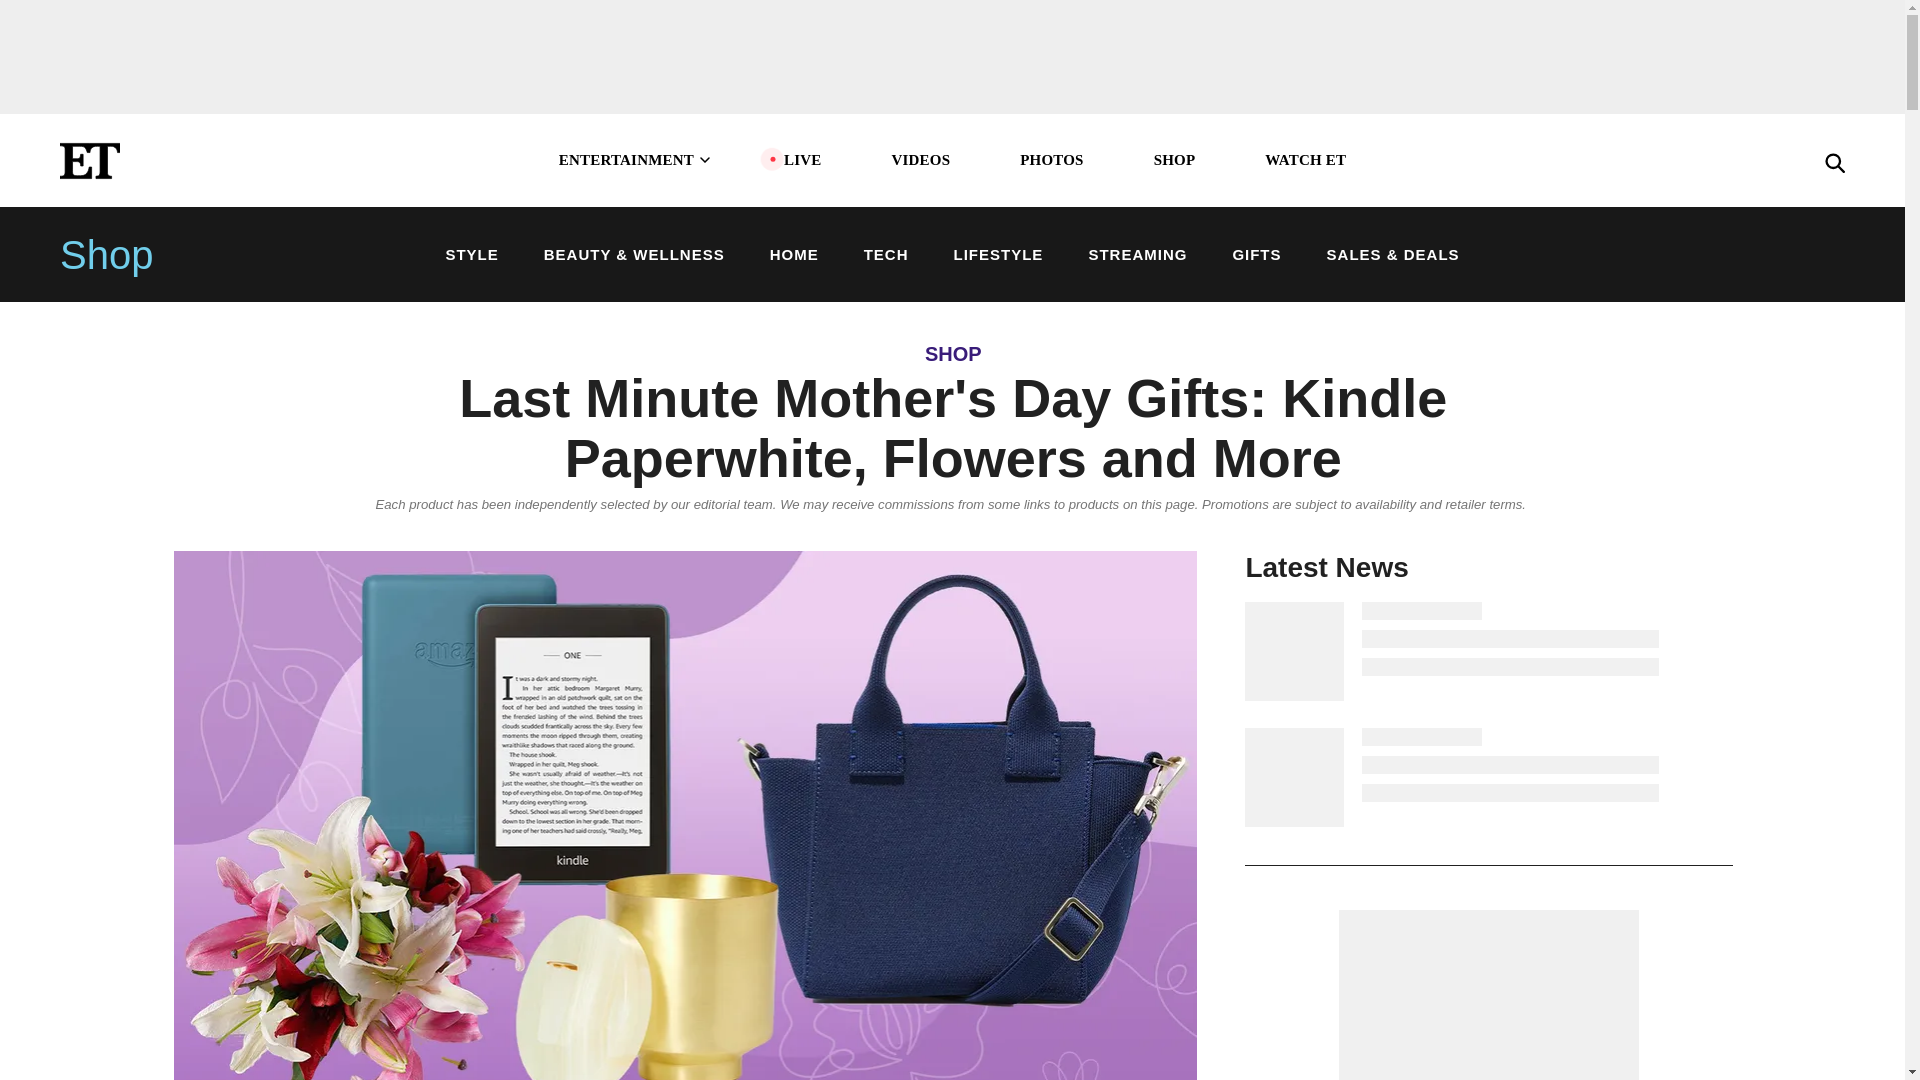 The width and height of the screenshot is (1920, 1080). What do you see at coordinates (999, 254) in the screenshot?
I see `LIFESTYLE` at bounding box center [999, 254].